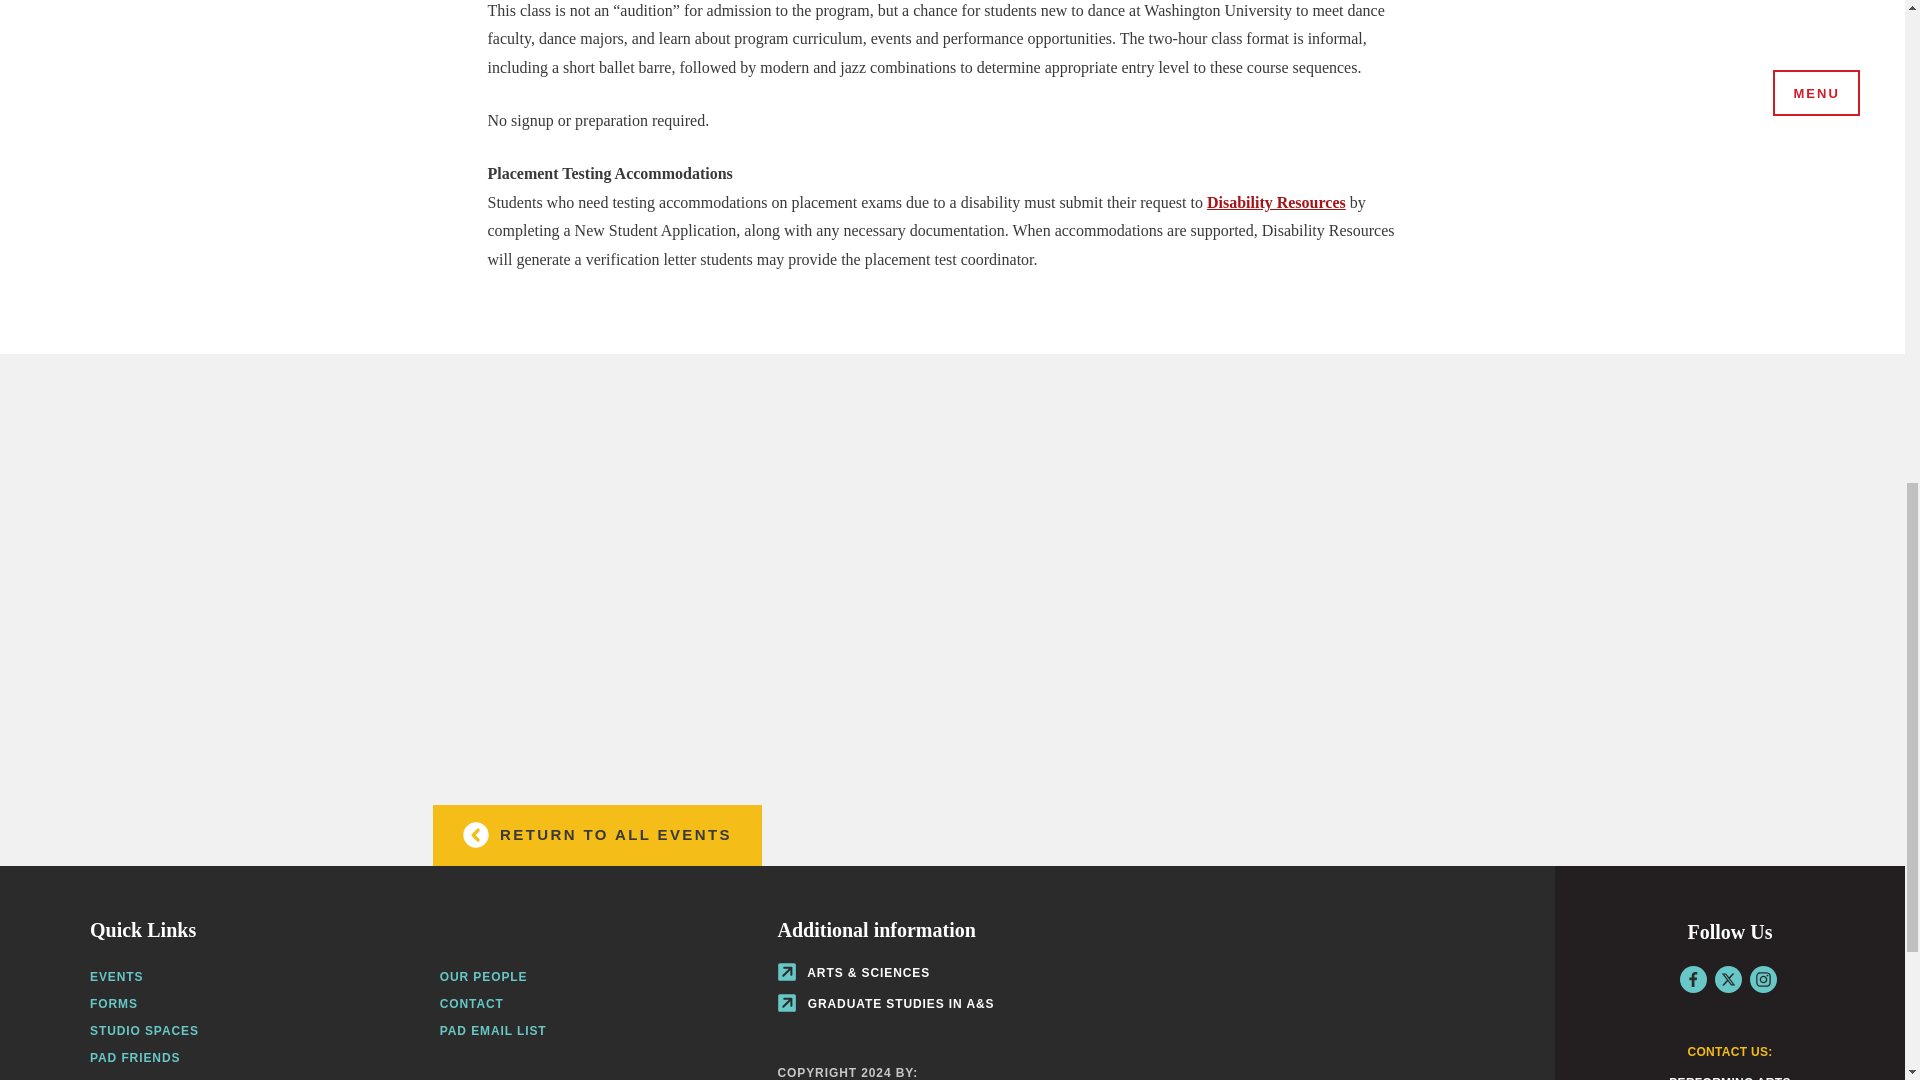 The image size is (1920, 1080). Describe the element at coordinates (471, 1003) in the screenshot. I see `CONTACT` at that location.